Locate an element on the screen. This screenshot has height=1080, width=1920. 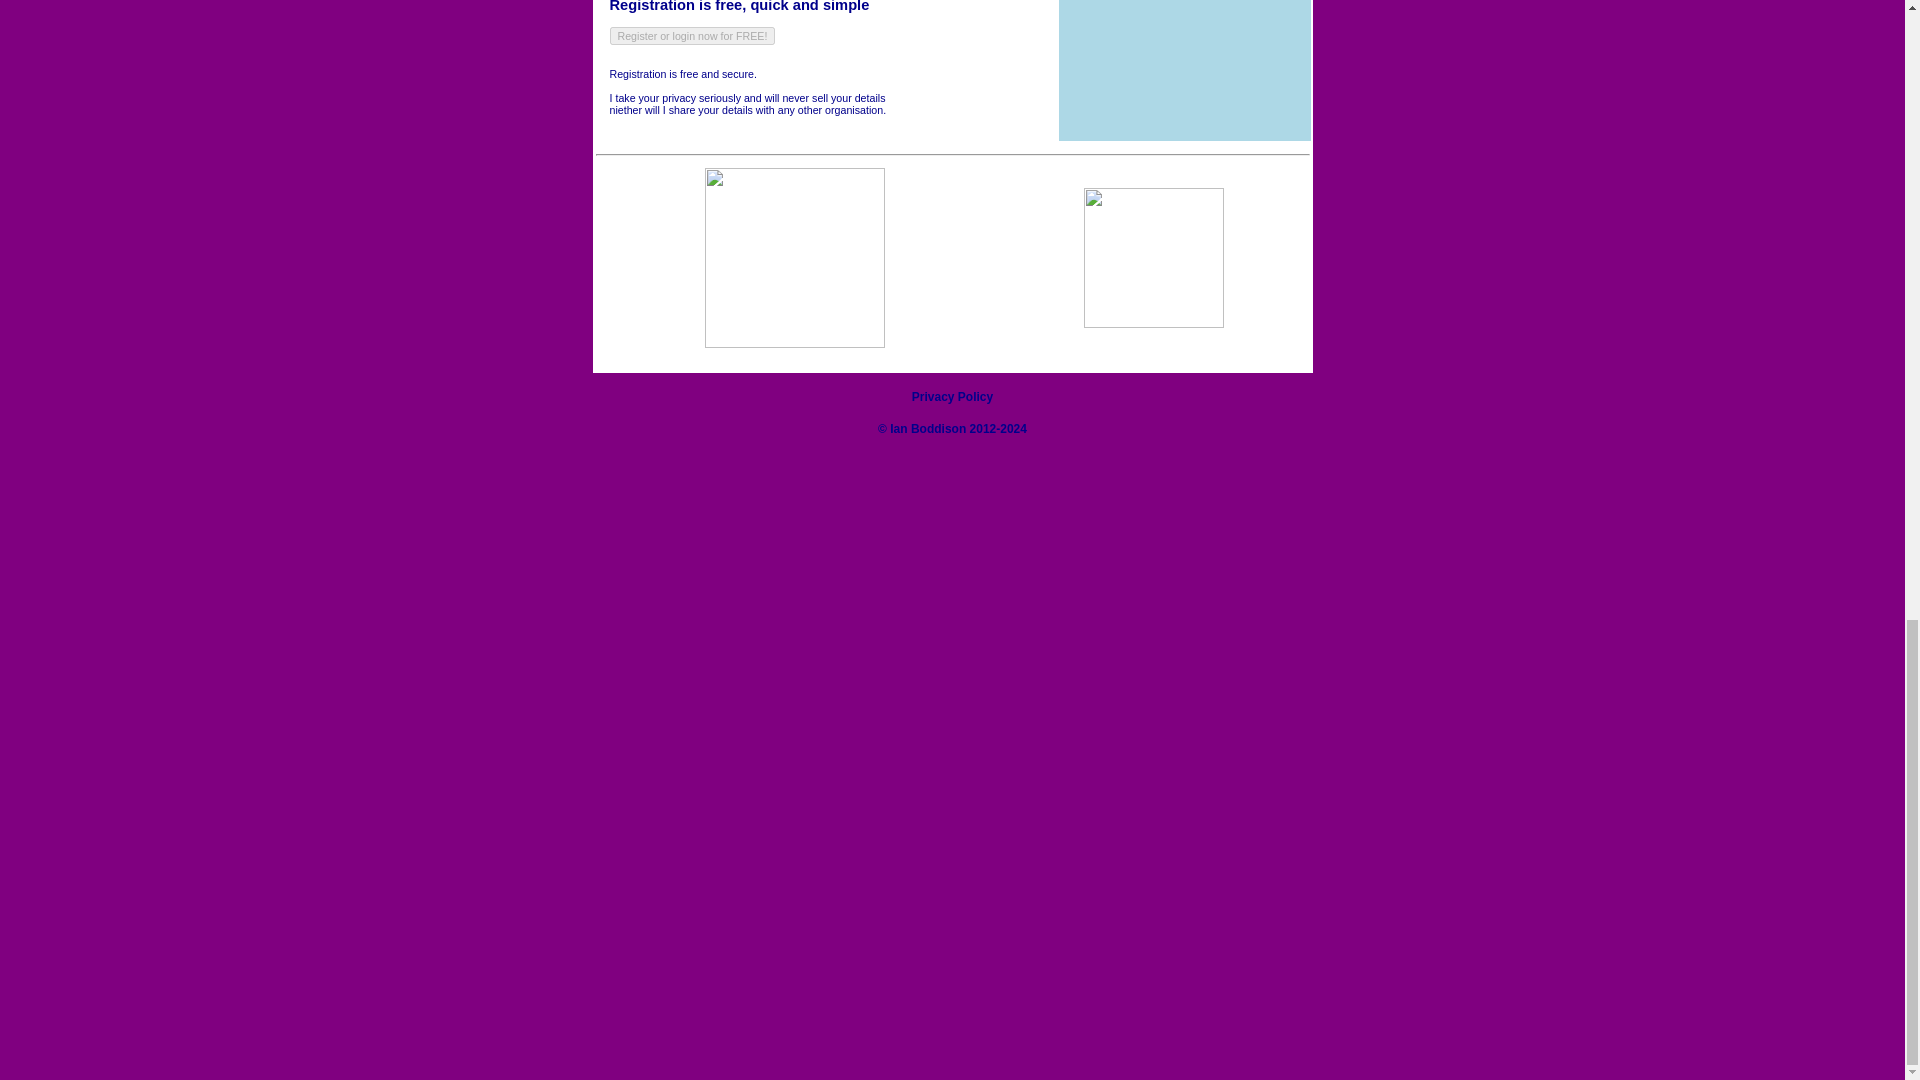
Register or login now for FREE! is located at coordinates (692, 36).